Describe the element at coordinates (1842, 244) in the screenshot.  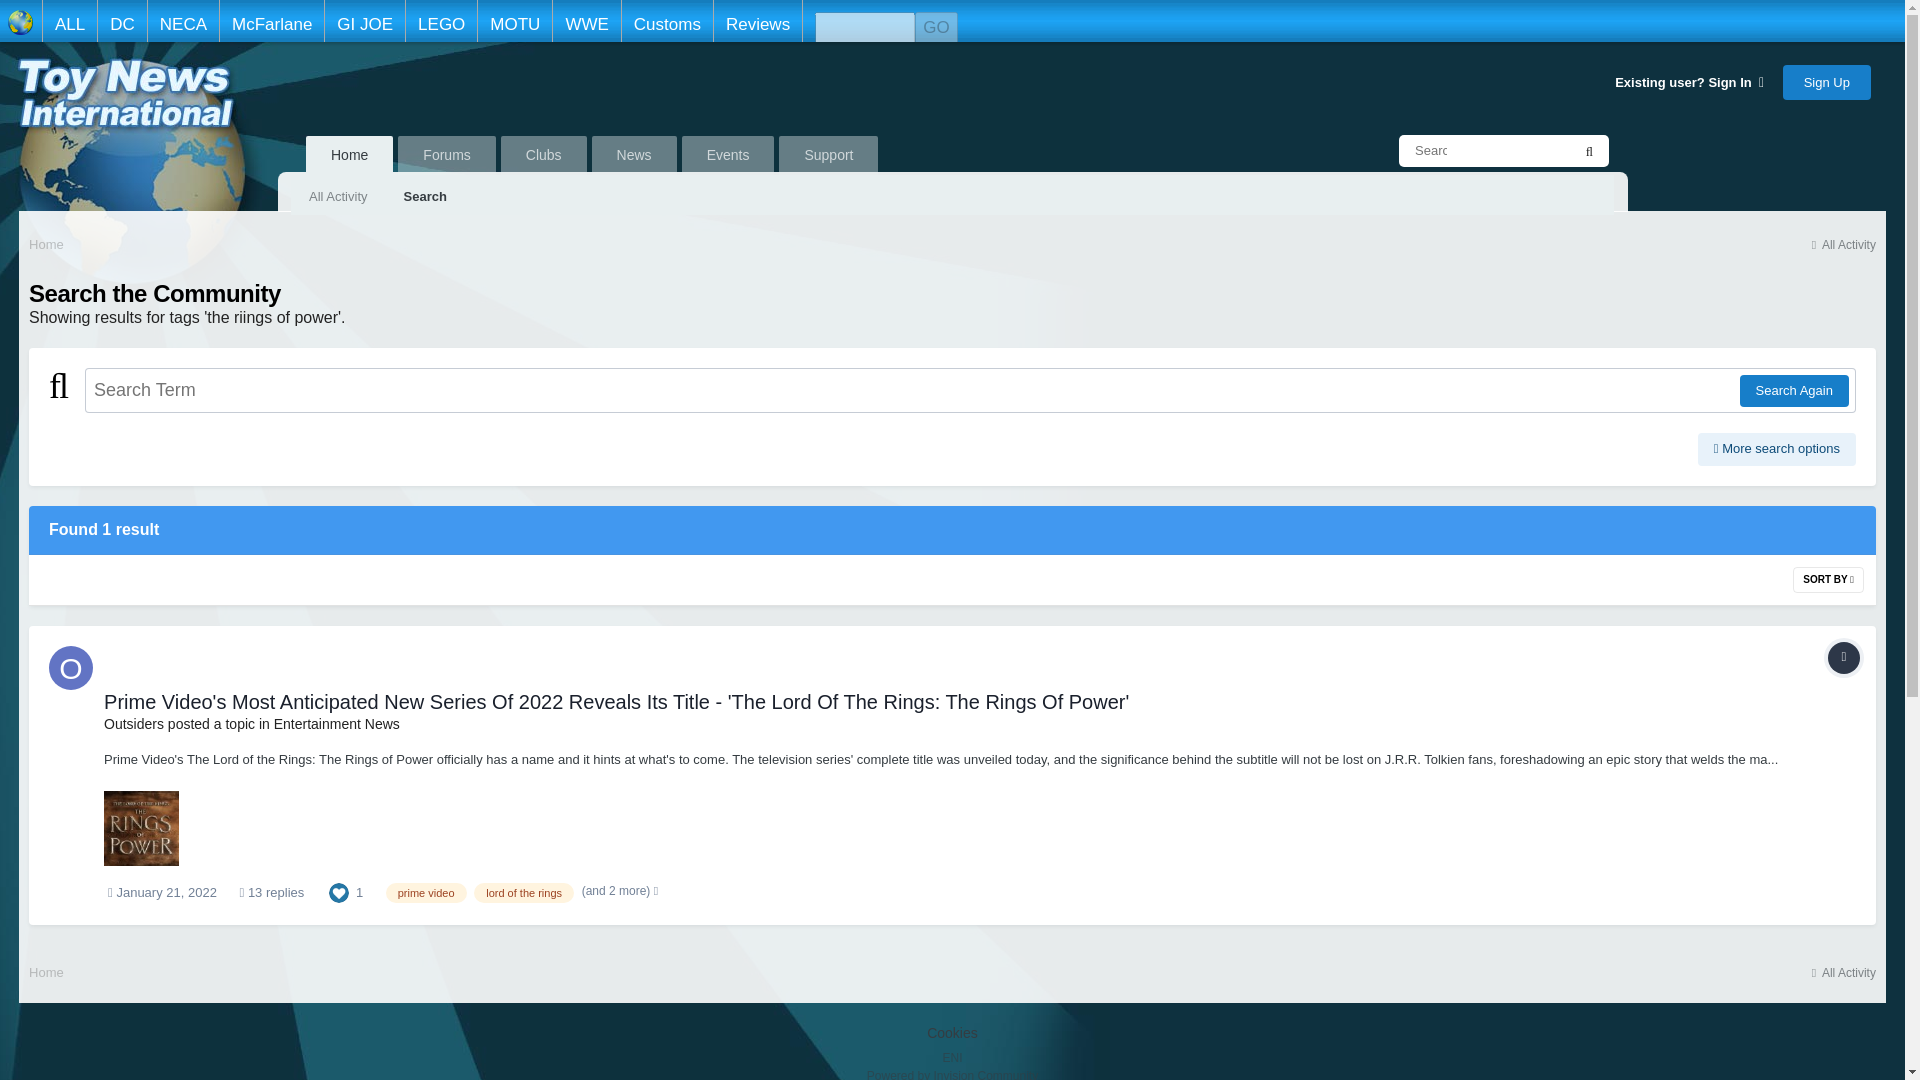
I see `All Activity` at that location.